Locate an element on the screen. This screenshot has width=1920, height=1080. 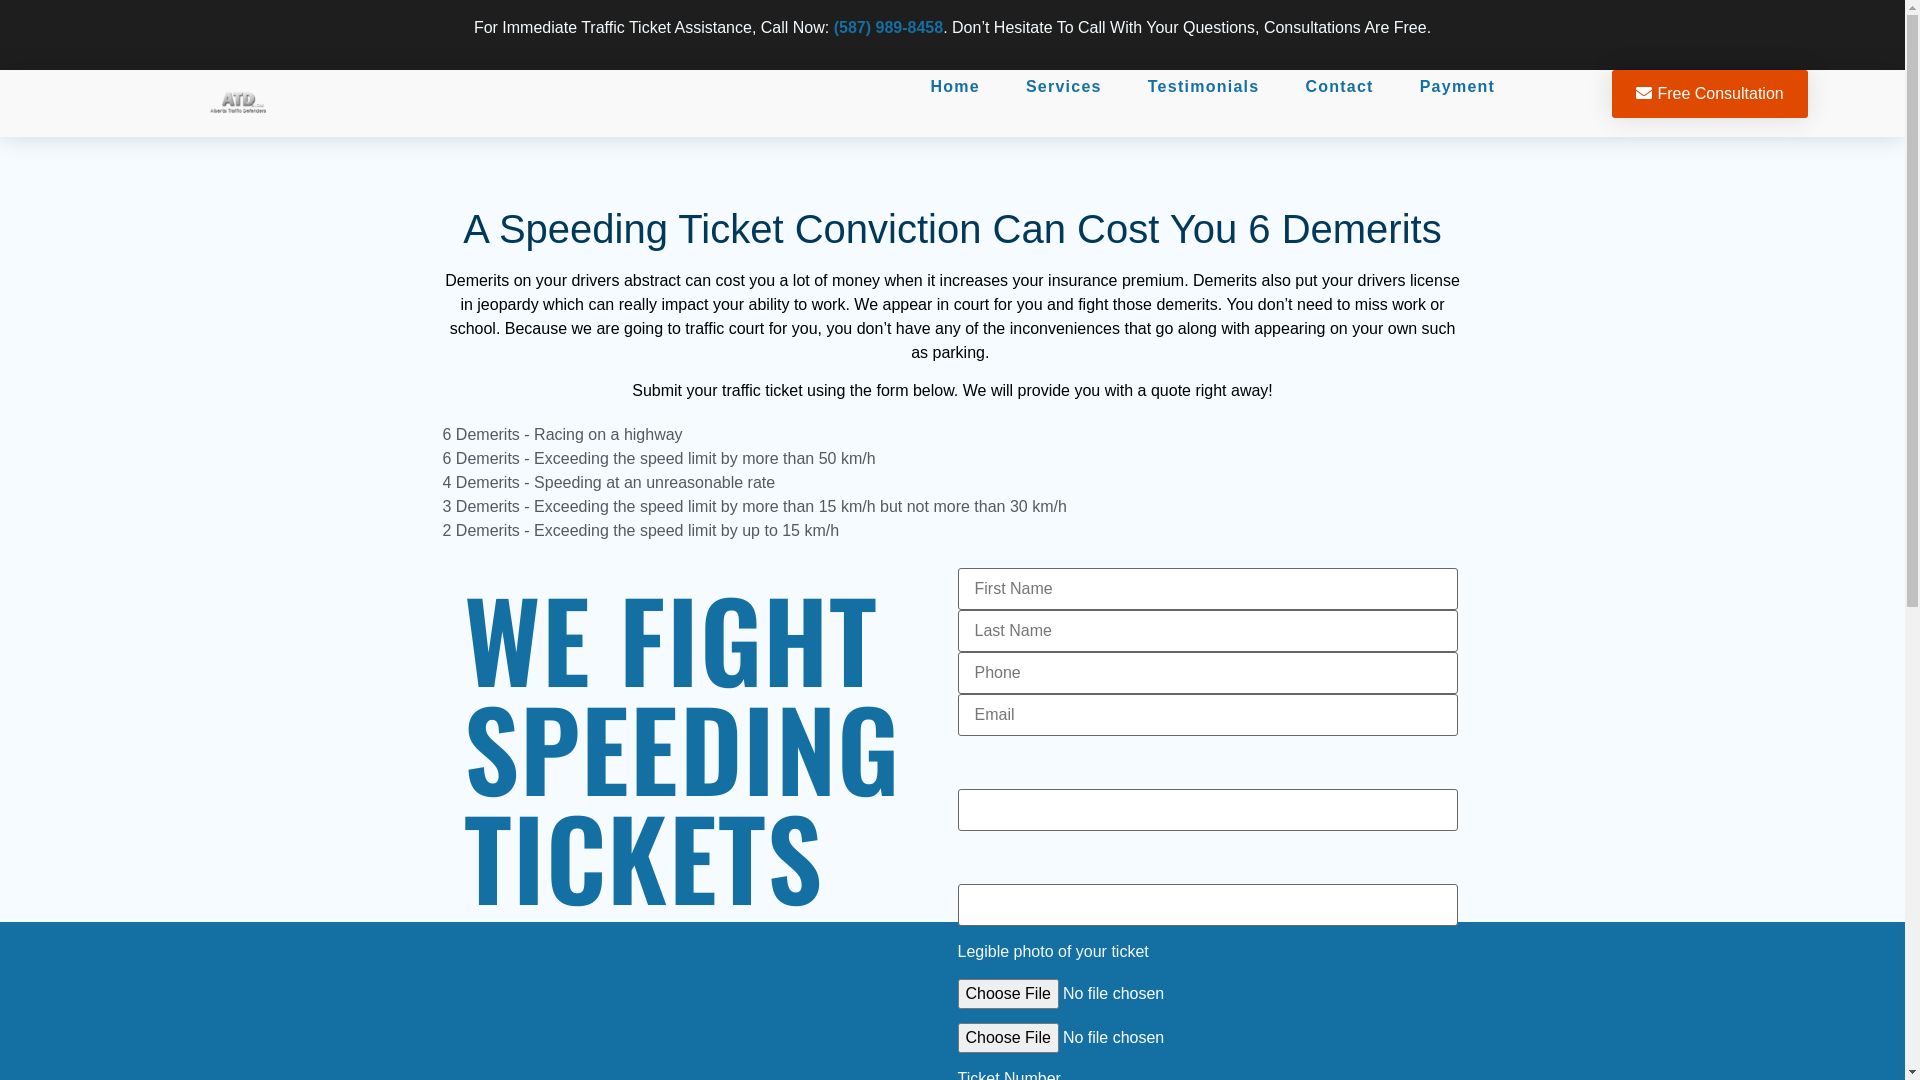
Services is located at coordinates (1064, 87).